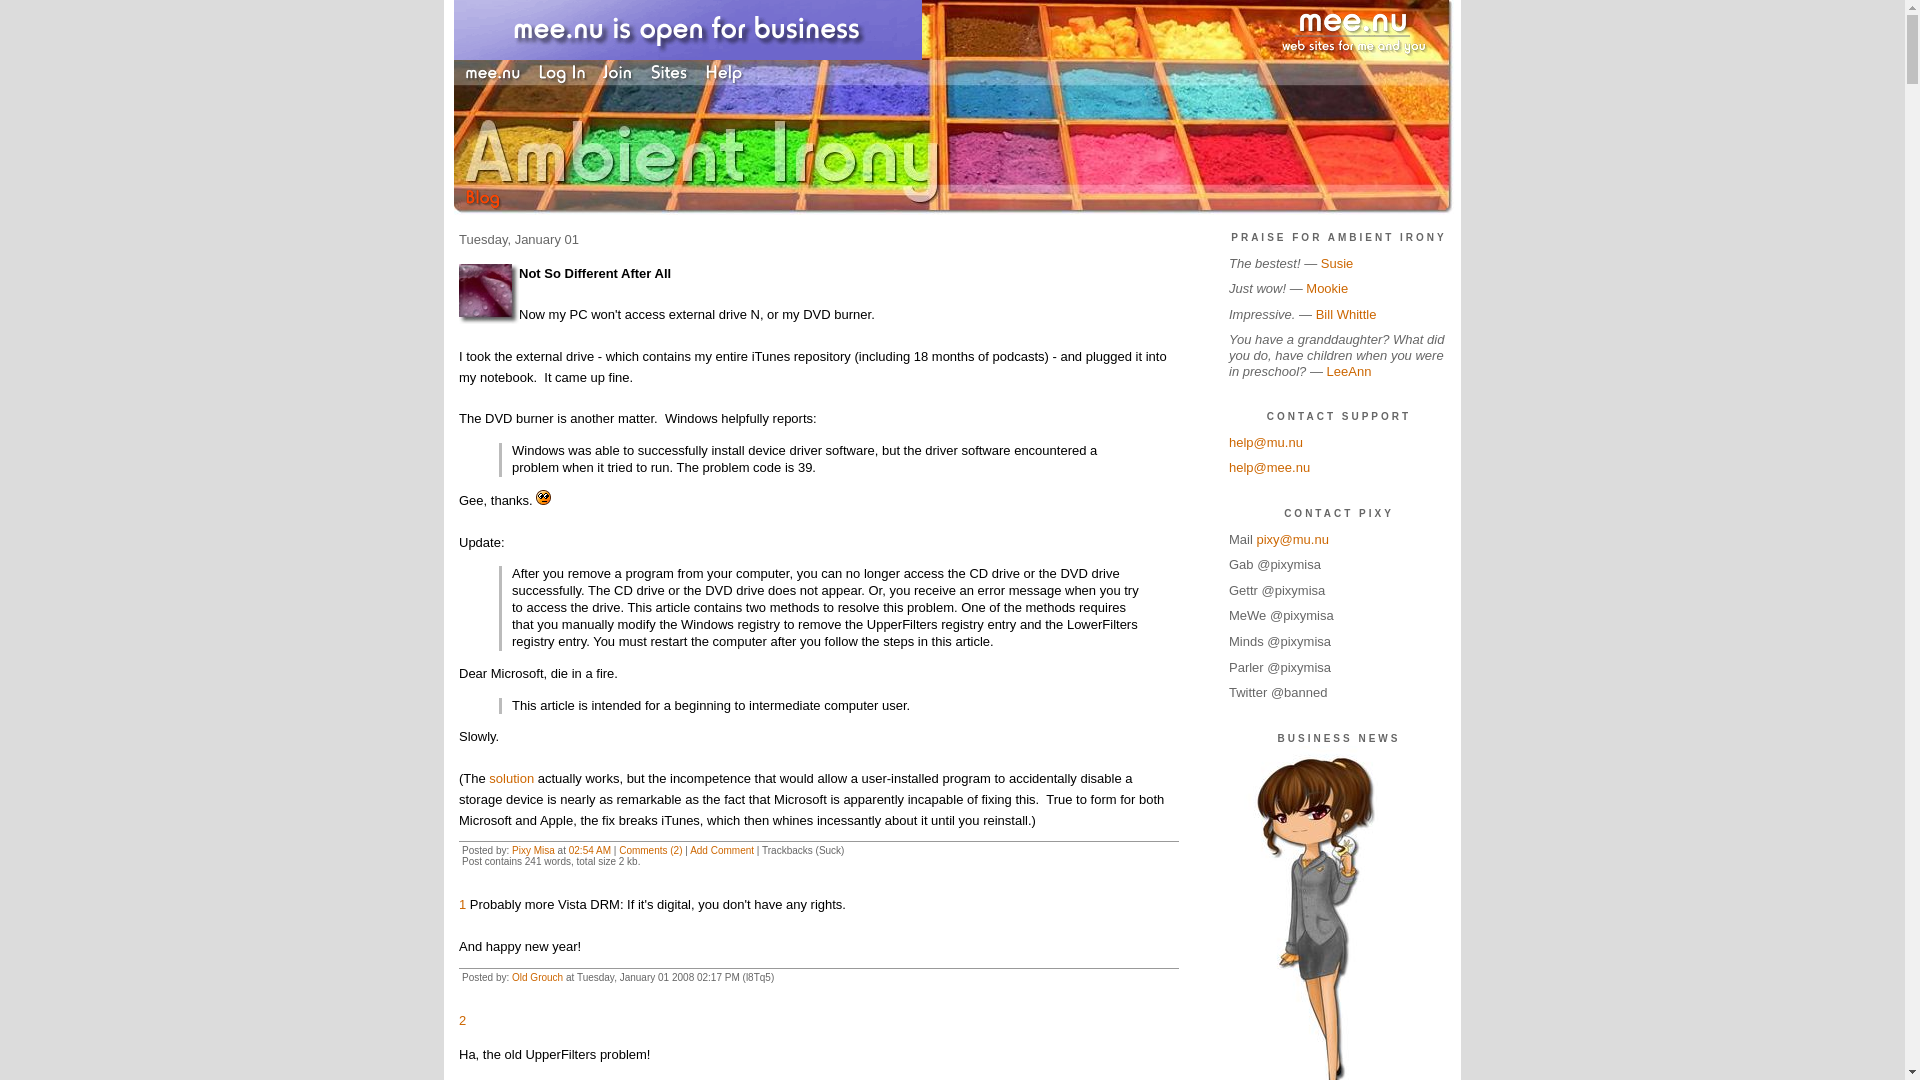  What do you see at coordinates (511, 778) in the screenshot?
I see `solution` at bounding box center [511, 778].